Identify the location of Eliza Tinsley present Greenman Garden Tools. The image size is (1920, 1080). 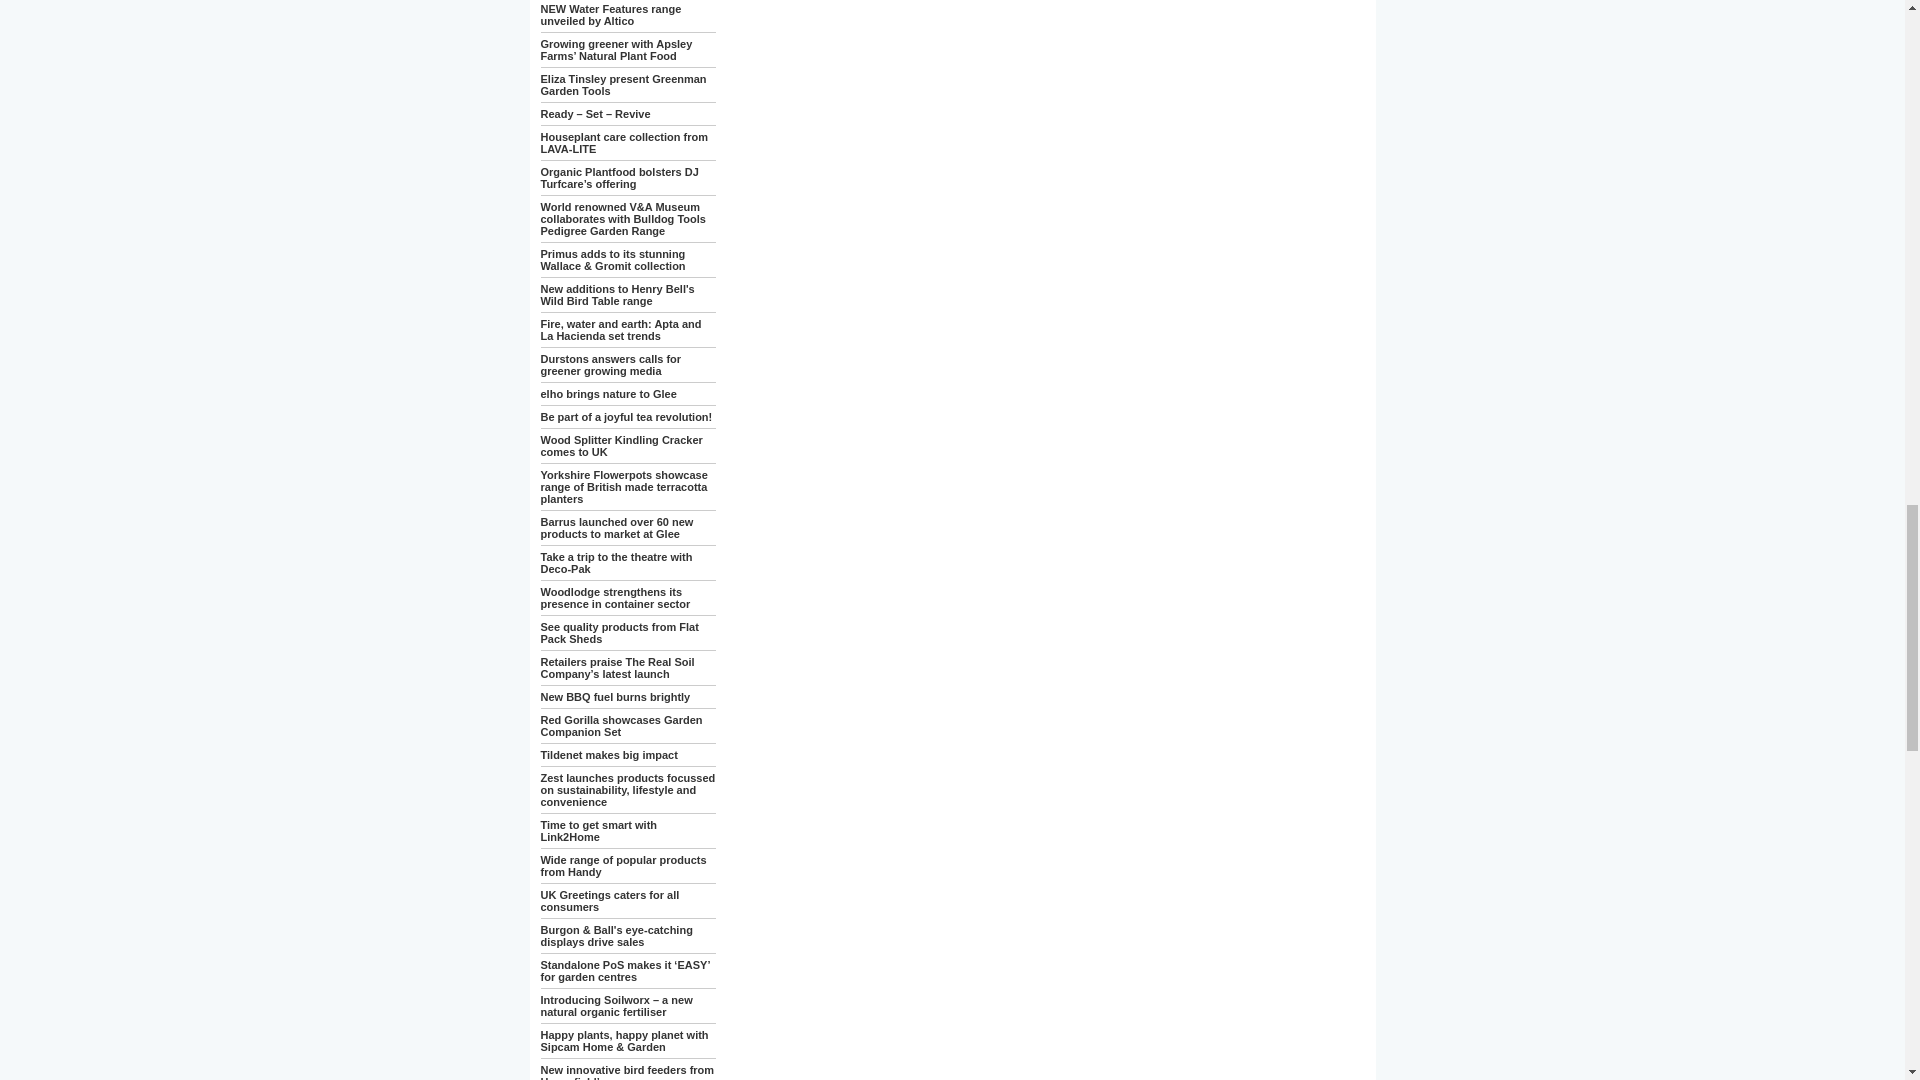
(622, 84).